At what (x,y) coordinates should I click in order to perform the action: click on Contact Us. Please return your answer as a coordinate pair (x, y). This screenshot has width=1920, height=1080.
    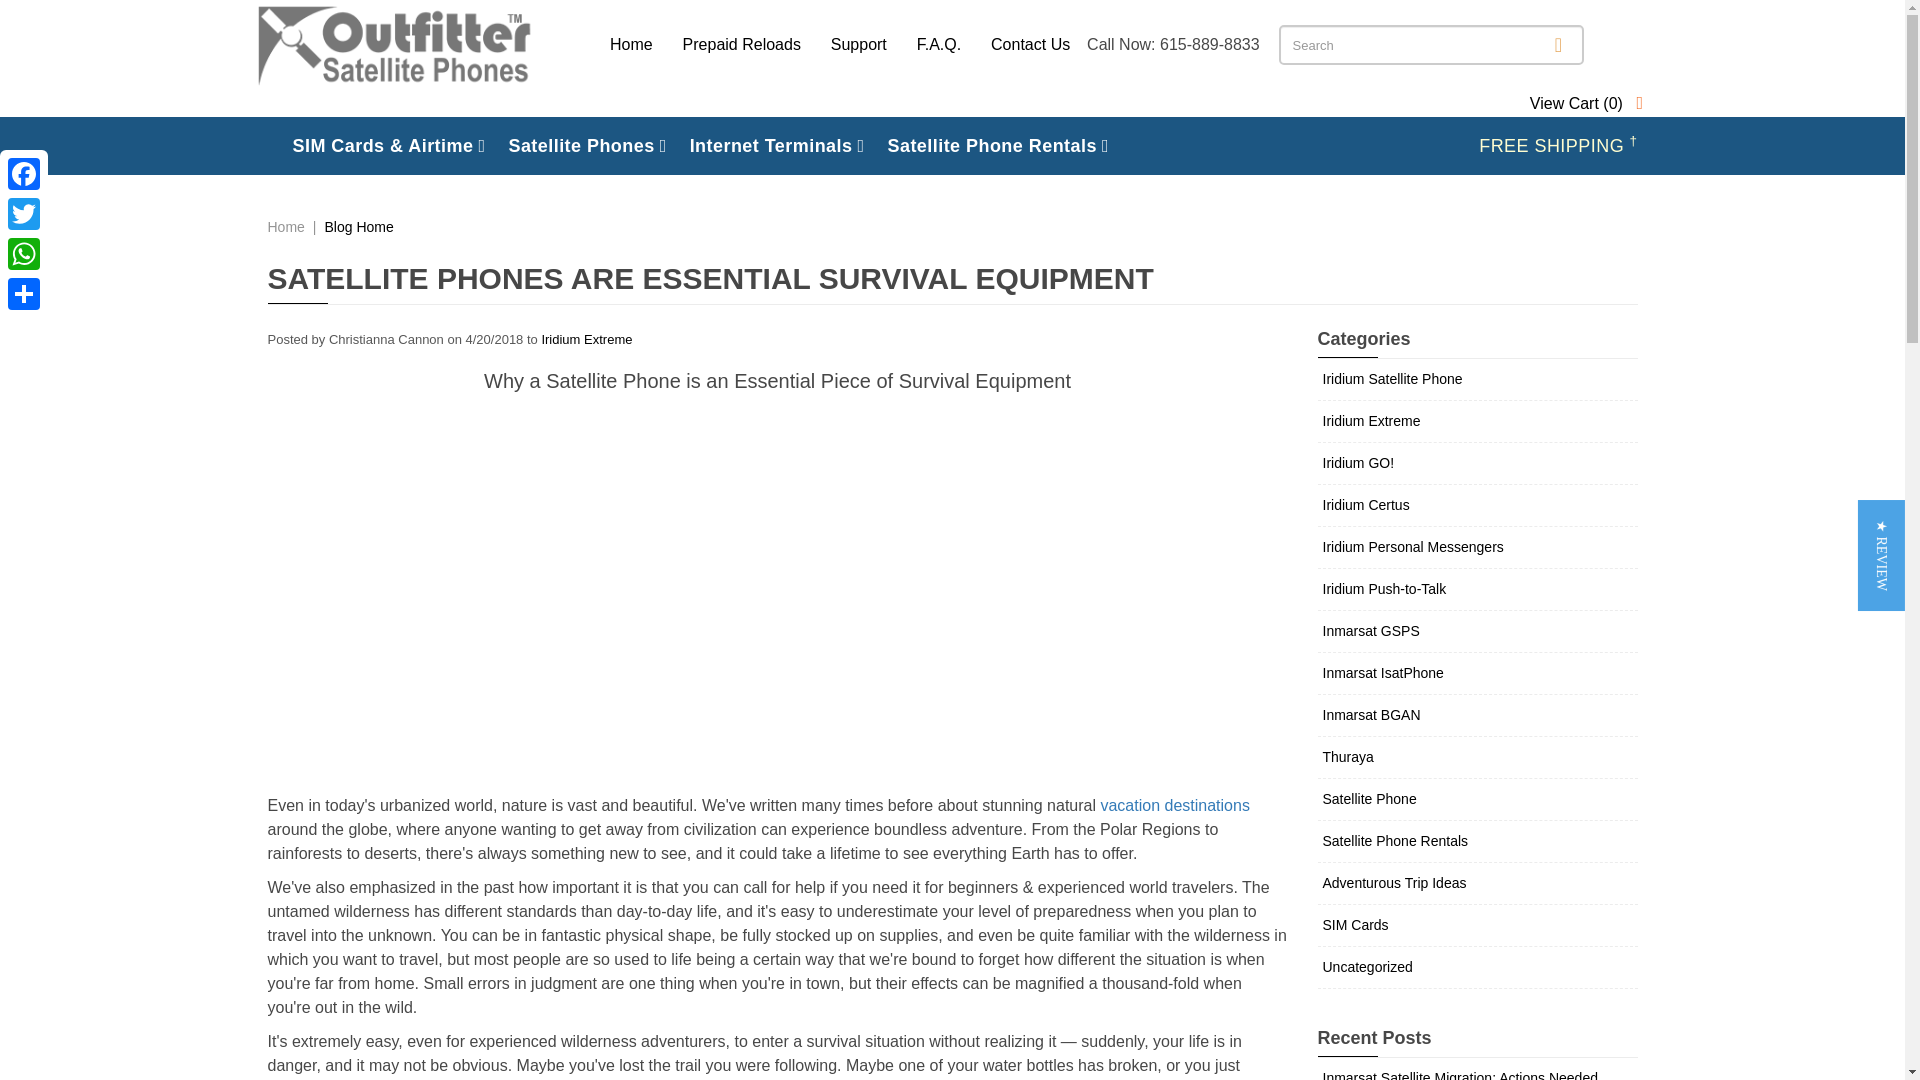
    Looking at the image, I should click on (1030, 44).